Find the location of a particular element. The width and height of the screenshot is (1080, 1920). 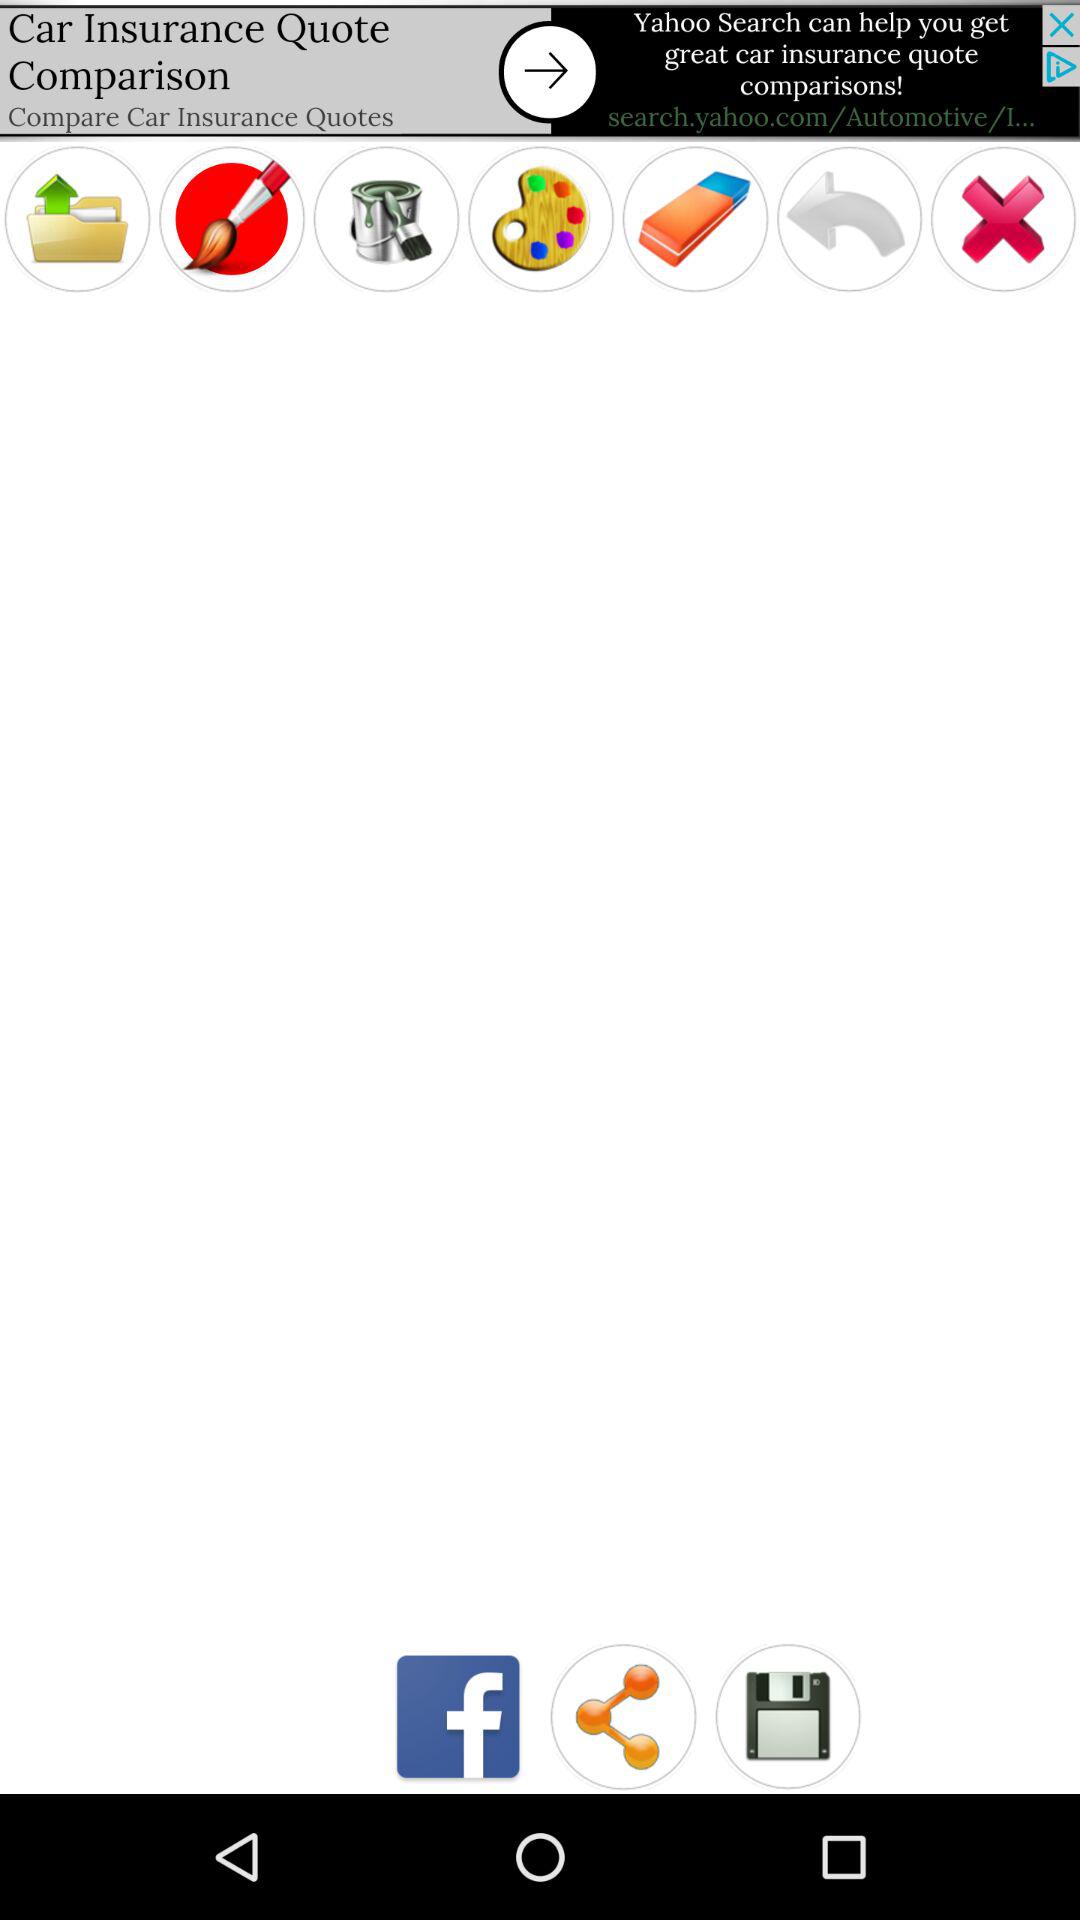

view saved content is located at coordinates (788, 1716).